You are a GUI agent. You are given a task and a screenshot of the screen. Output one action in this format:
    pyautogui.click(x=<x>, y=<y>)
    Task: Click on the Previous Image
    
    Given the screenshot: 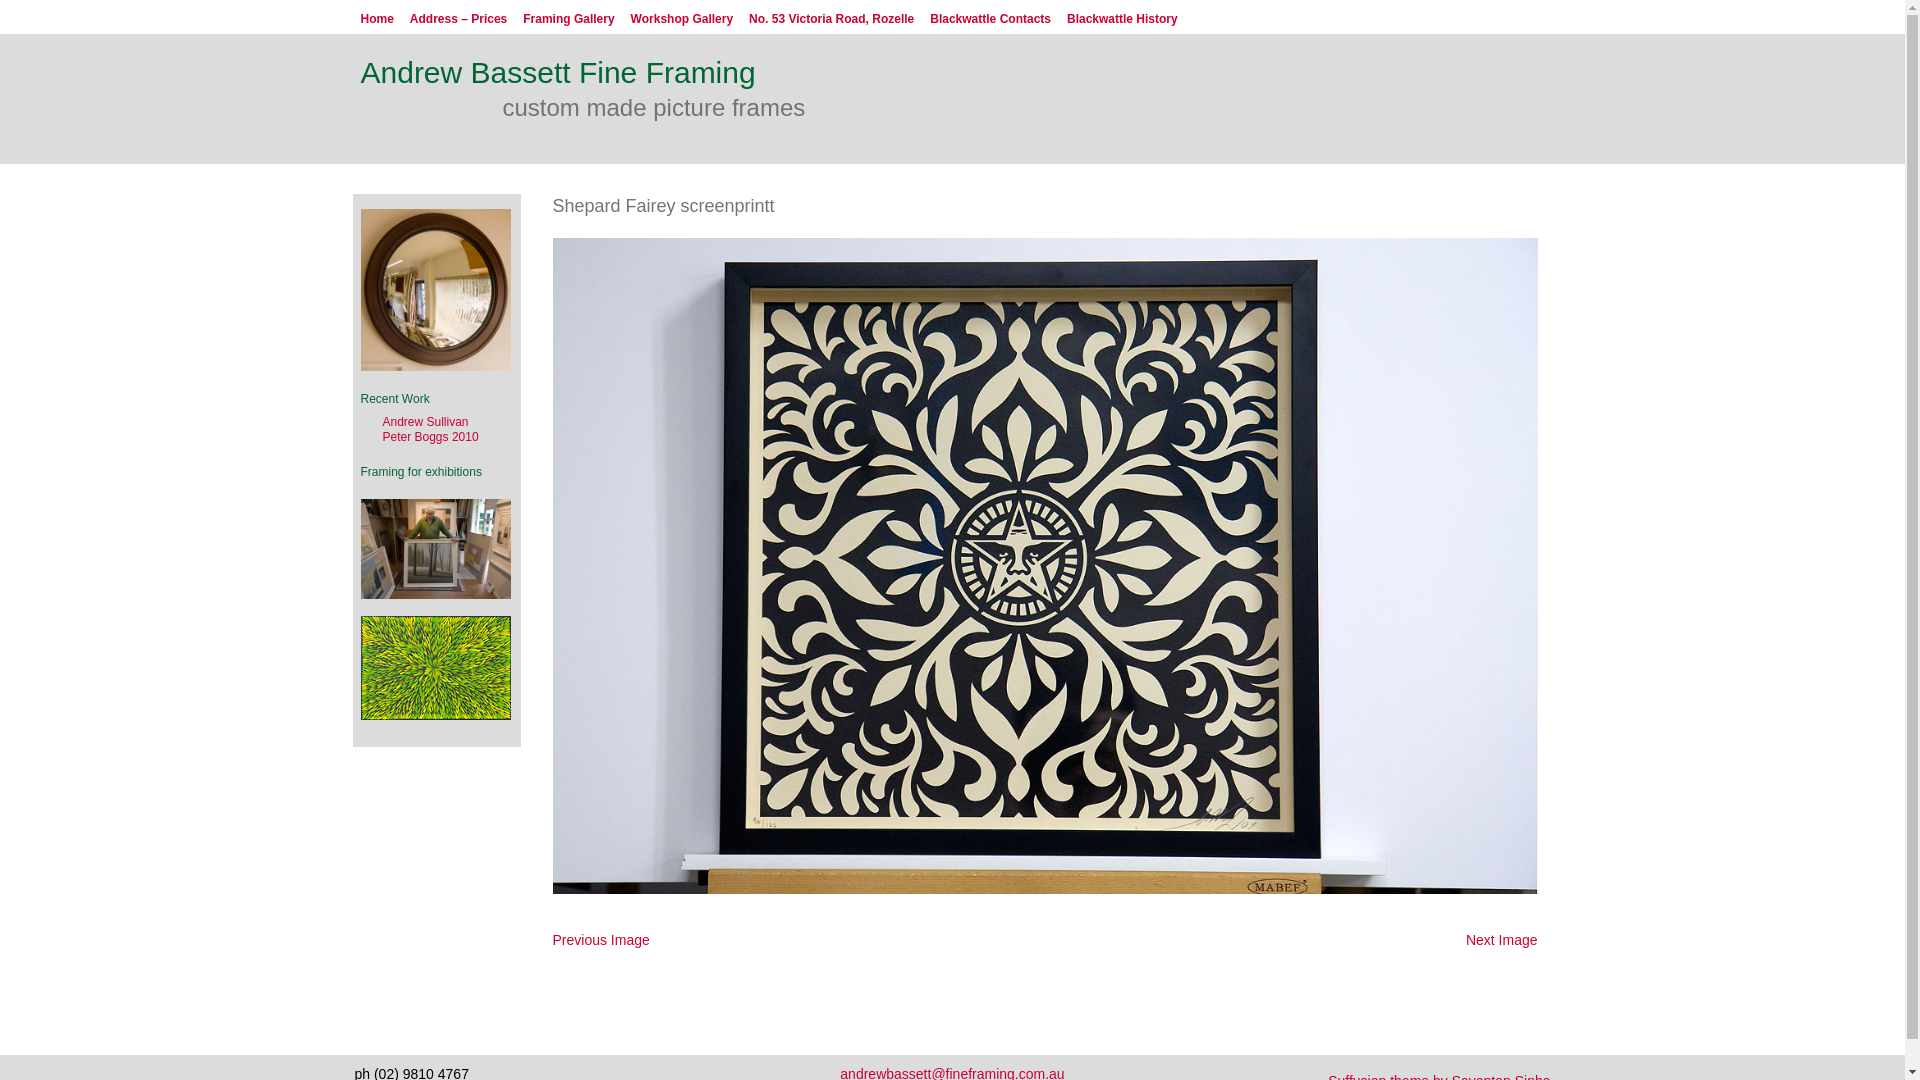 What is the action you would take?
    pyautogui.click(x=600, y=940)
    